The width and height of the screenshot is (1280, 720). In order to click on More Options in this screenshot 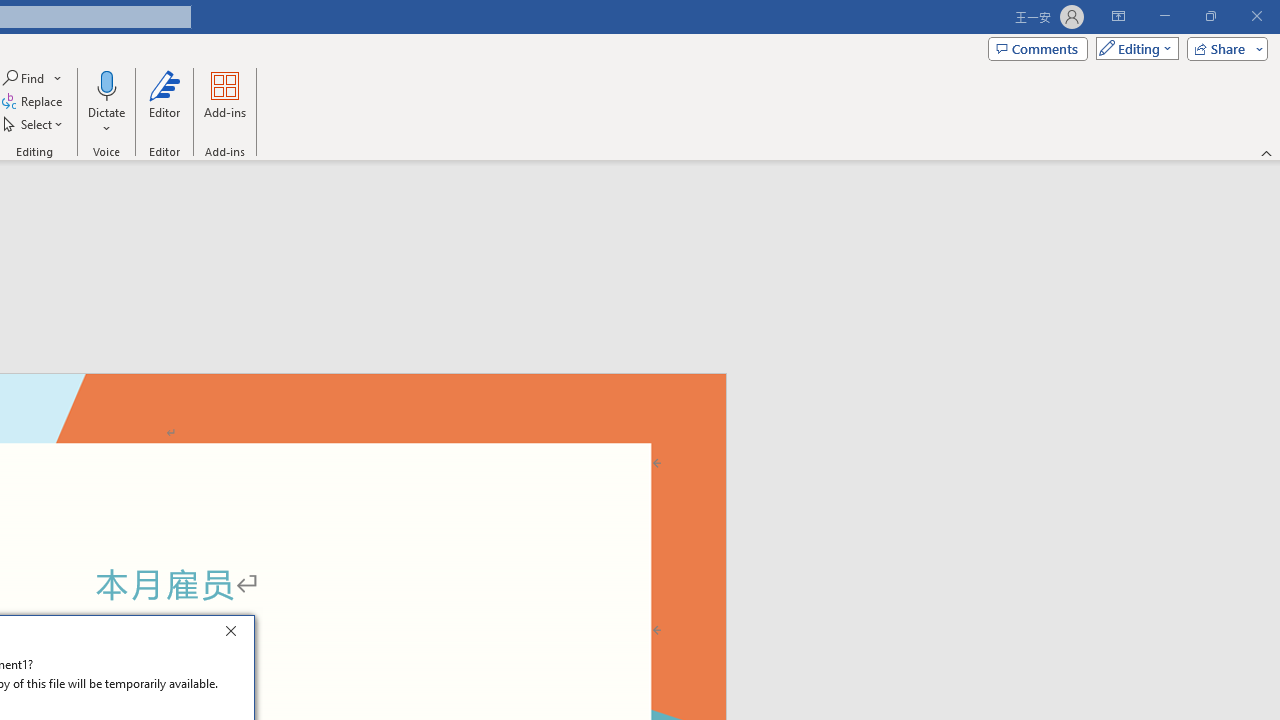, I will do `click(106, 121)`.